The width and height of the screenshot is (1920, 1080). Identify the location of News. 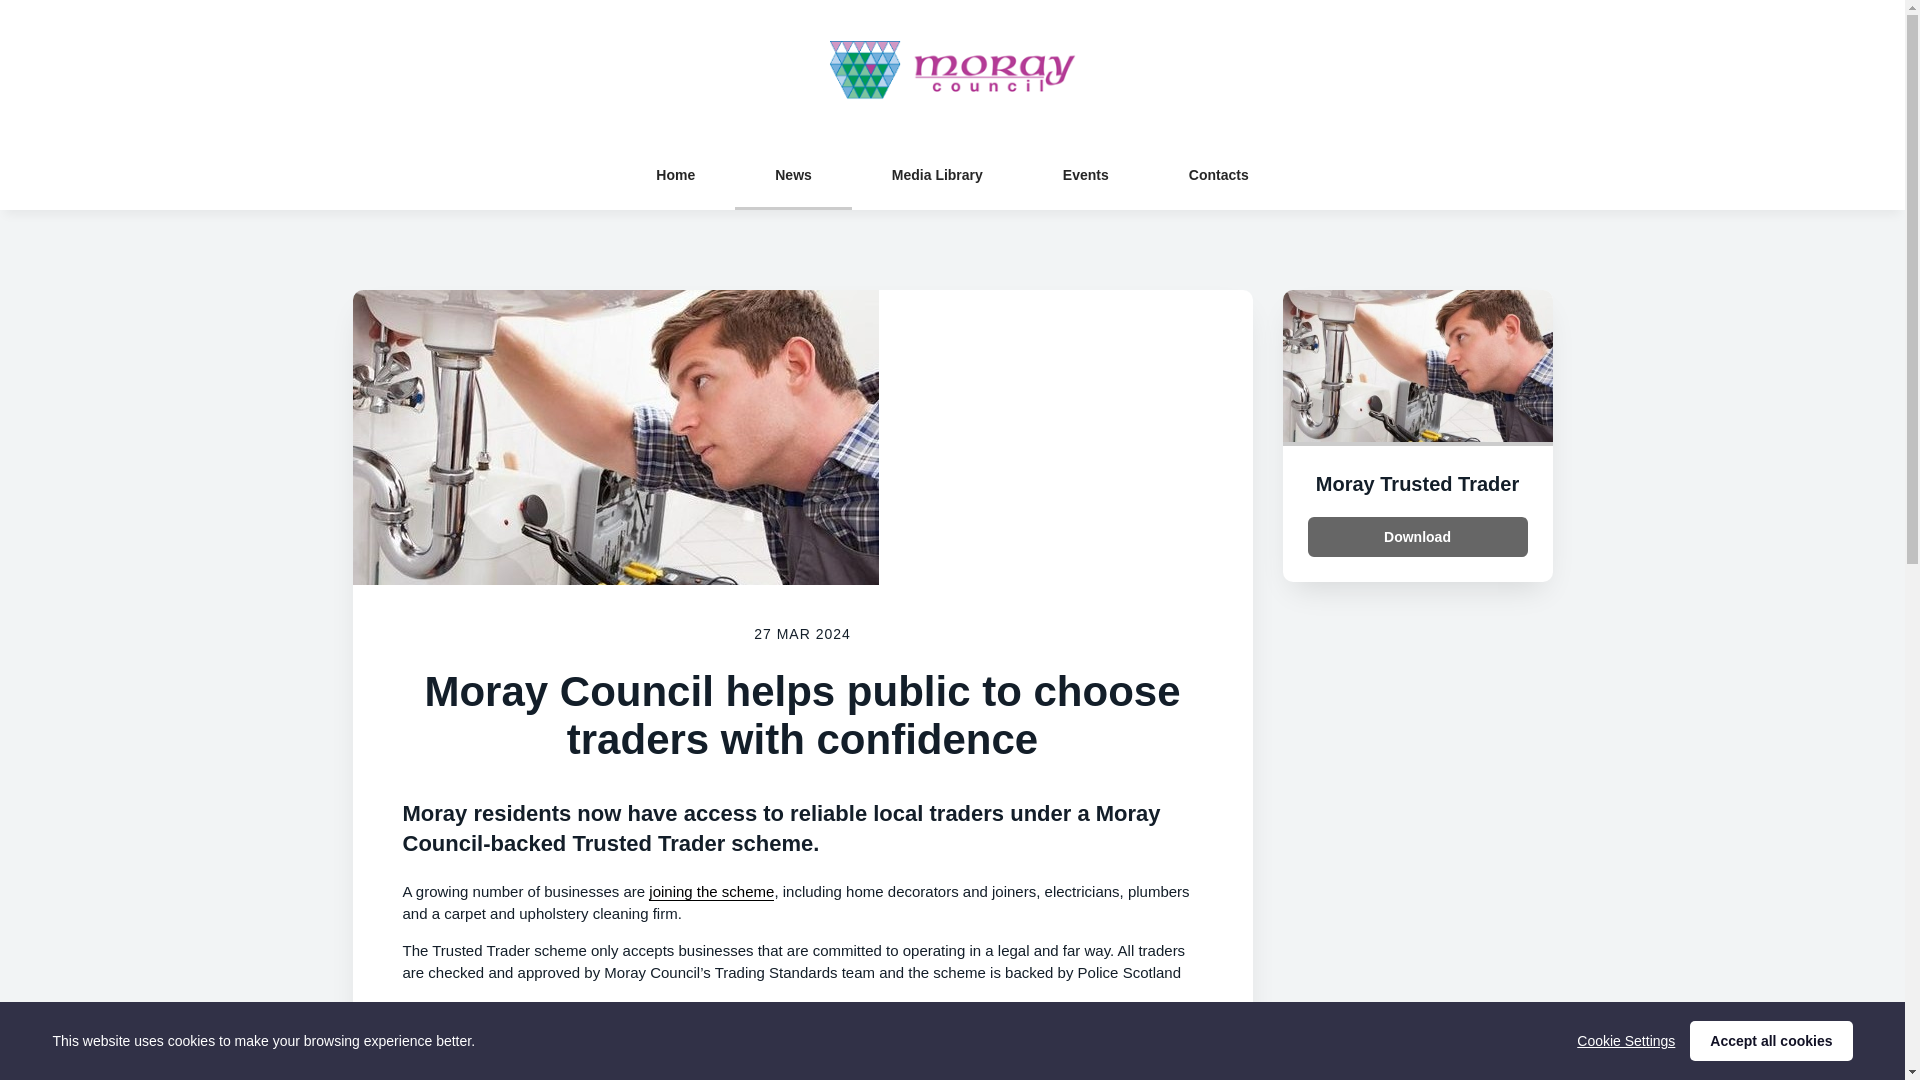
(794, 174).